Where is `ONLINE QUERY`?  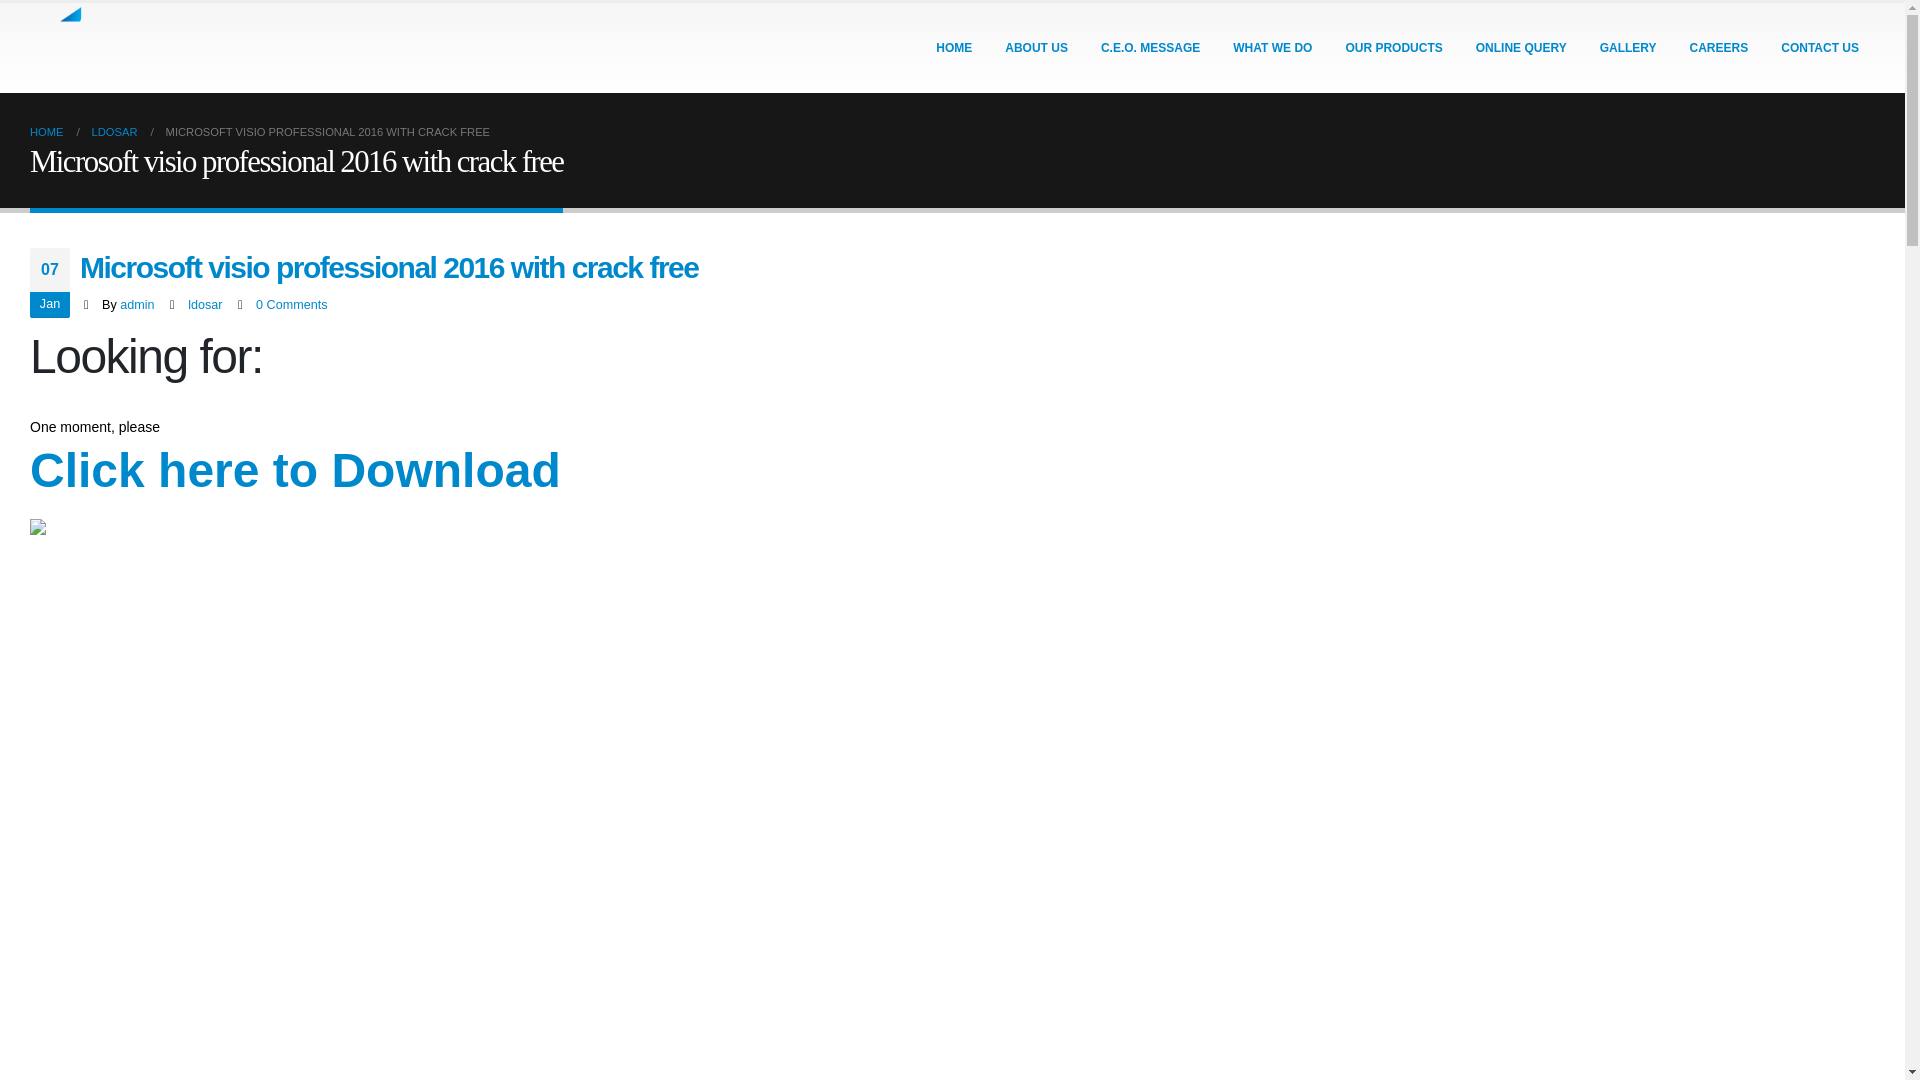
ONLINE QUERY is located at coordinates (1520, 48).